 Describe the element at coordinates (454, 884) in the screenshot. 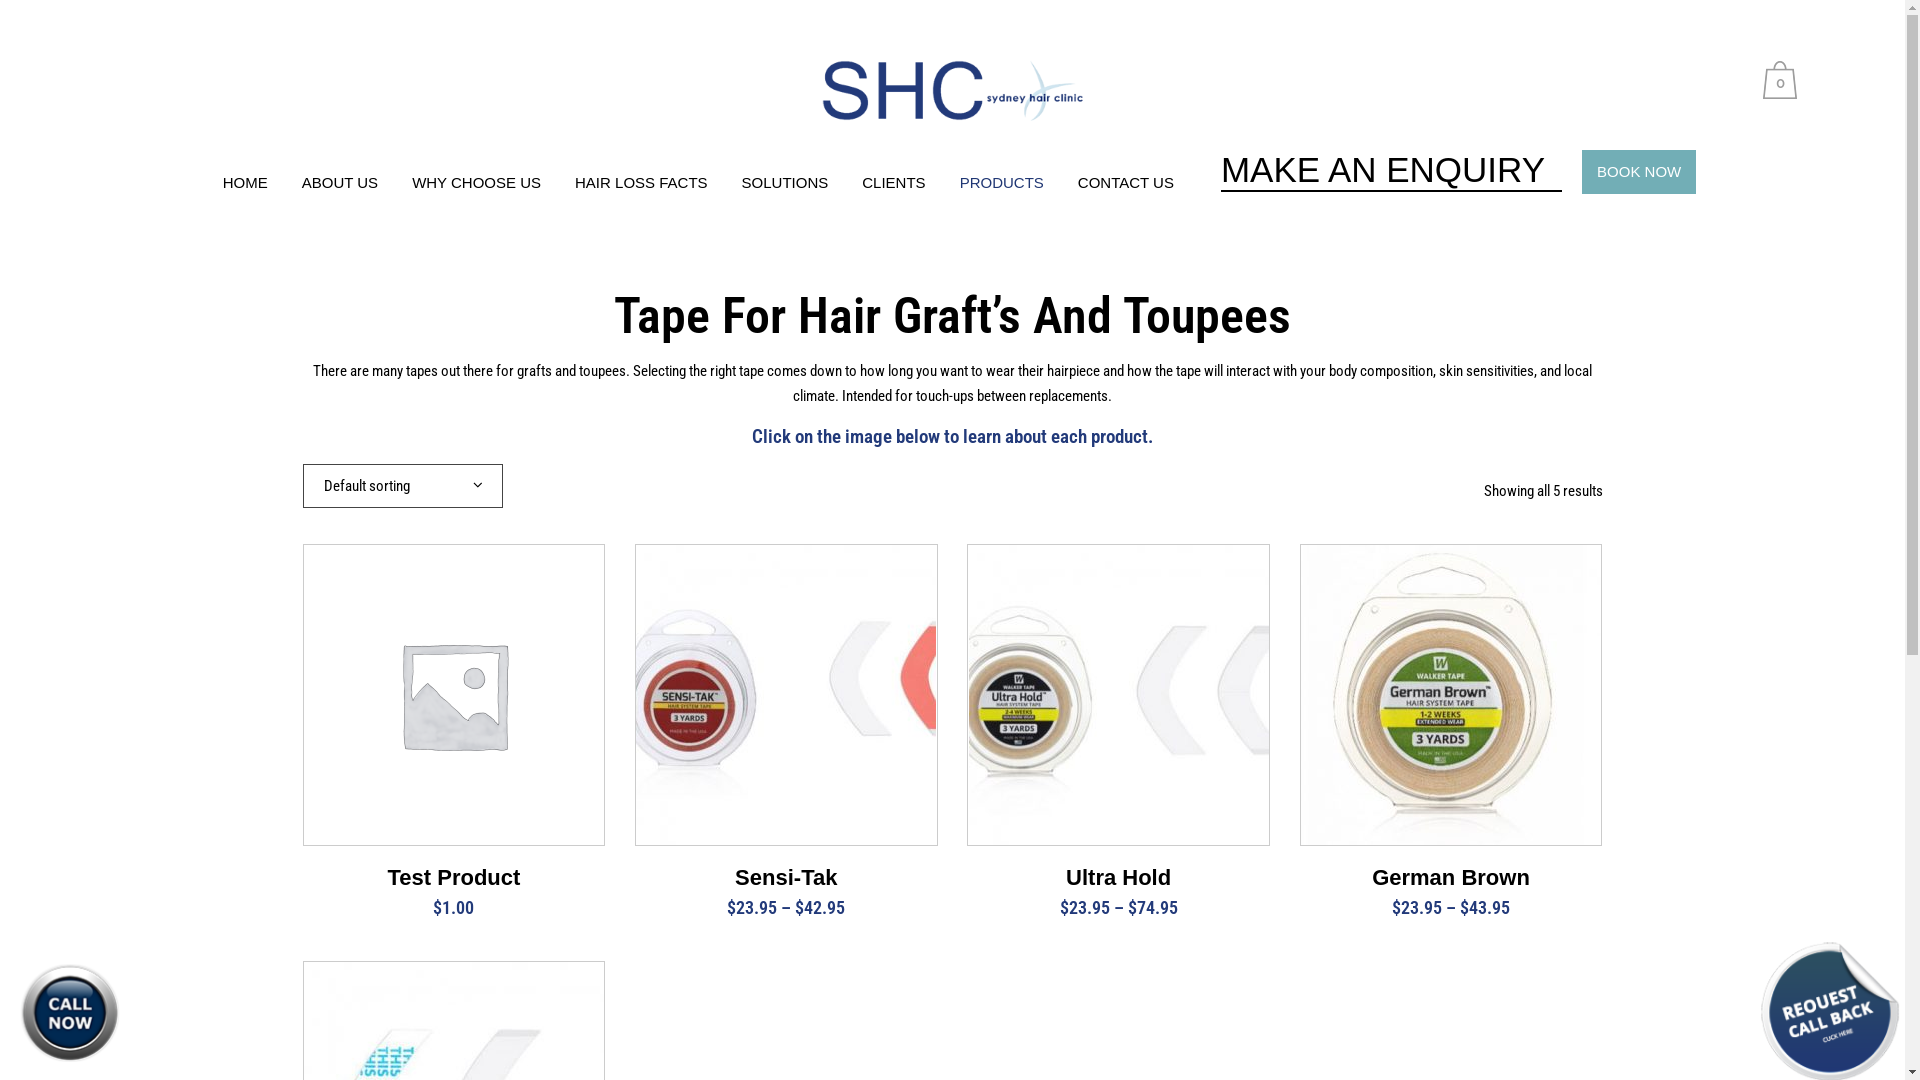

I see `Test Product
$1.00` at that location.